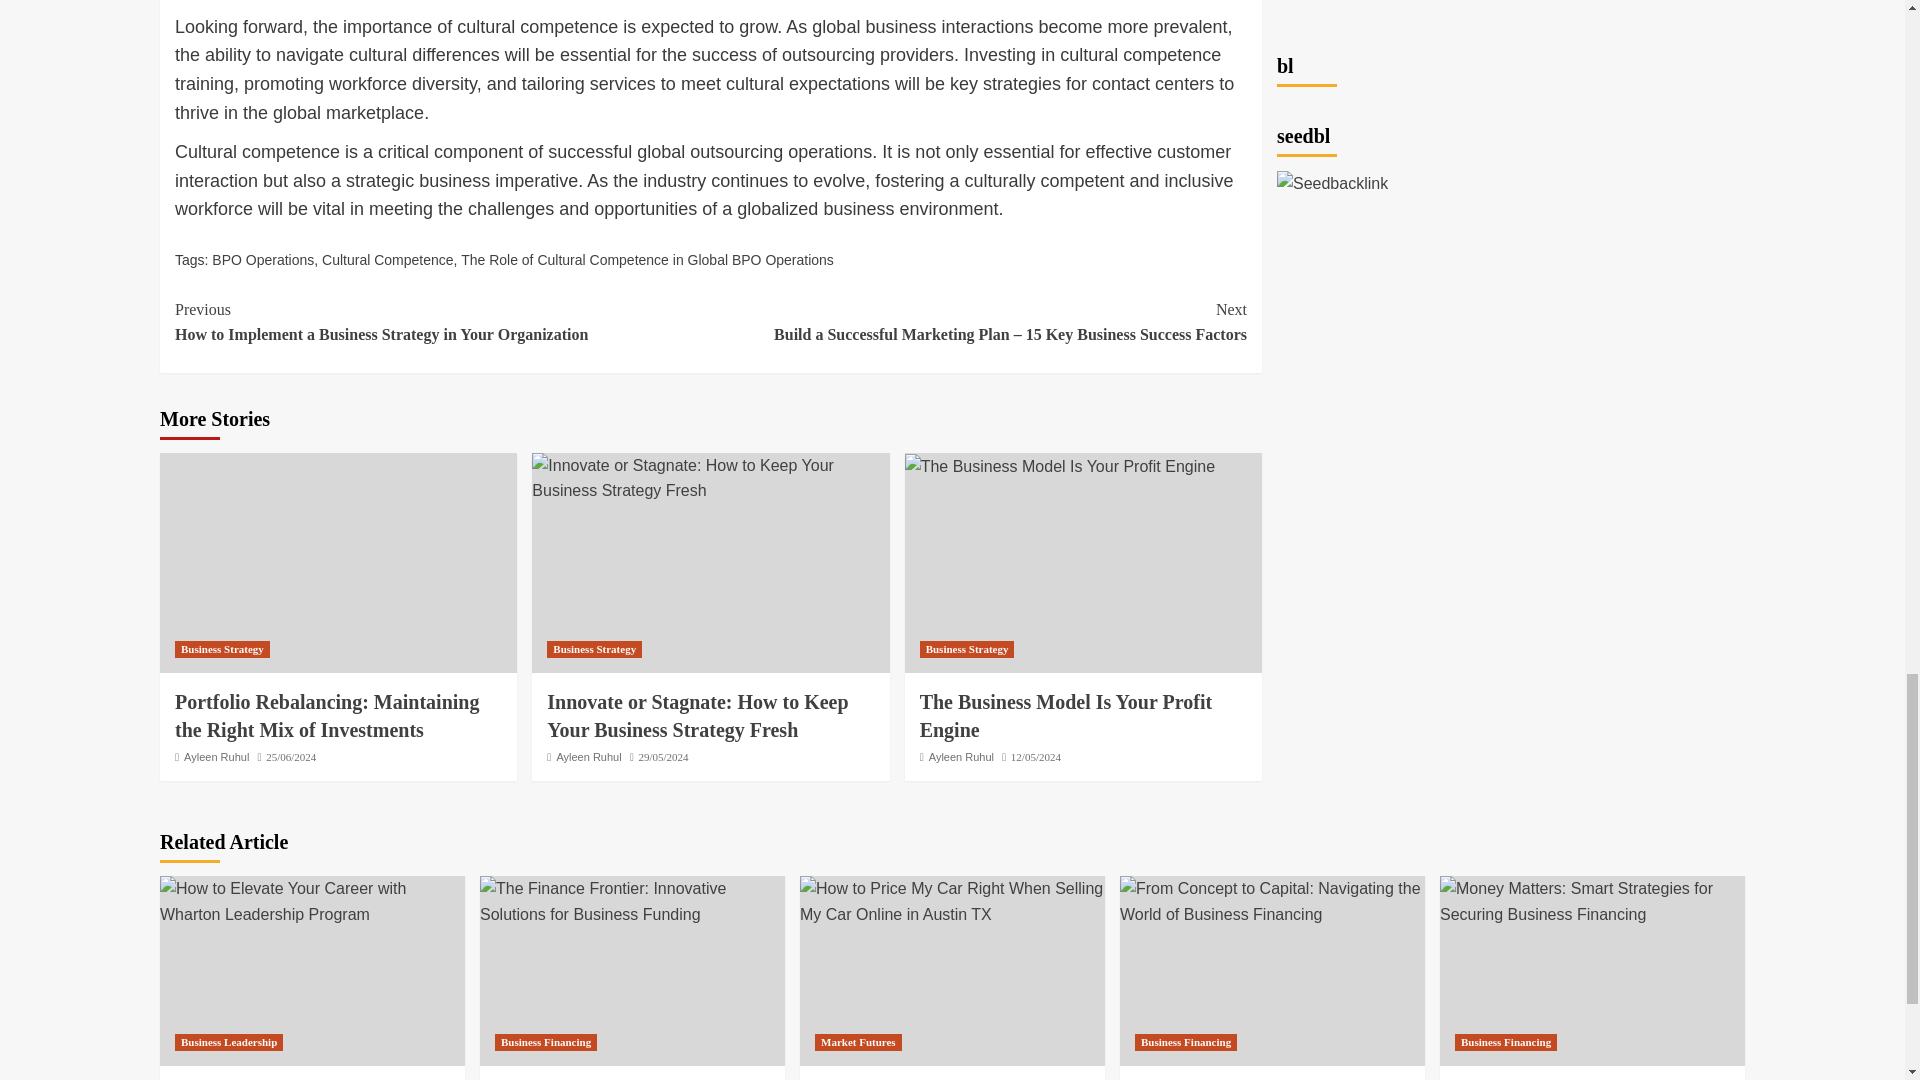 This screenshot has height=1080, width=1920. What do you see at coordinates (262, 259) in the screenshot?
I see `BPO Operations` at bounding box center [262, 259].